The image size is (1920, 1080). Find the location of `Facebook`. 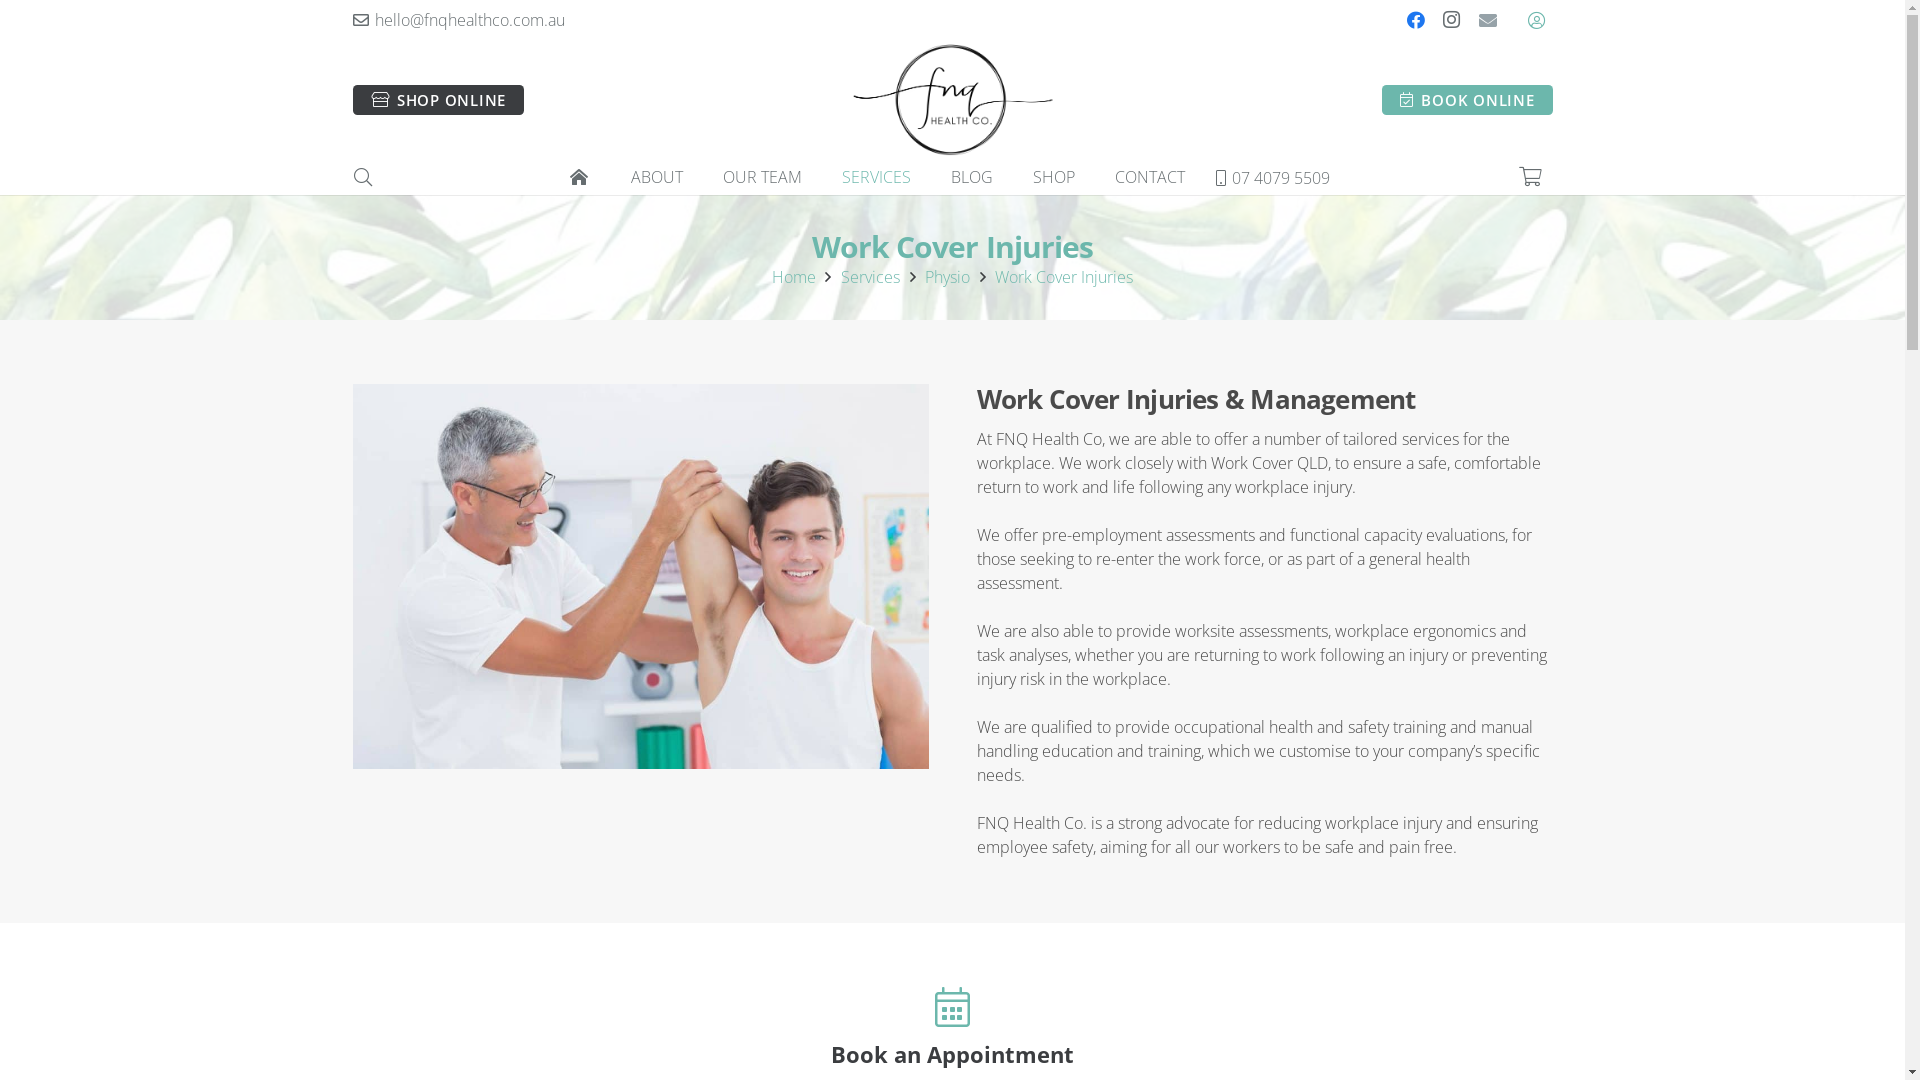

Facebook is located at coordinates (1416, 20).